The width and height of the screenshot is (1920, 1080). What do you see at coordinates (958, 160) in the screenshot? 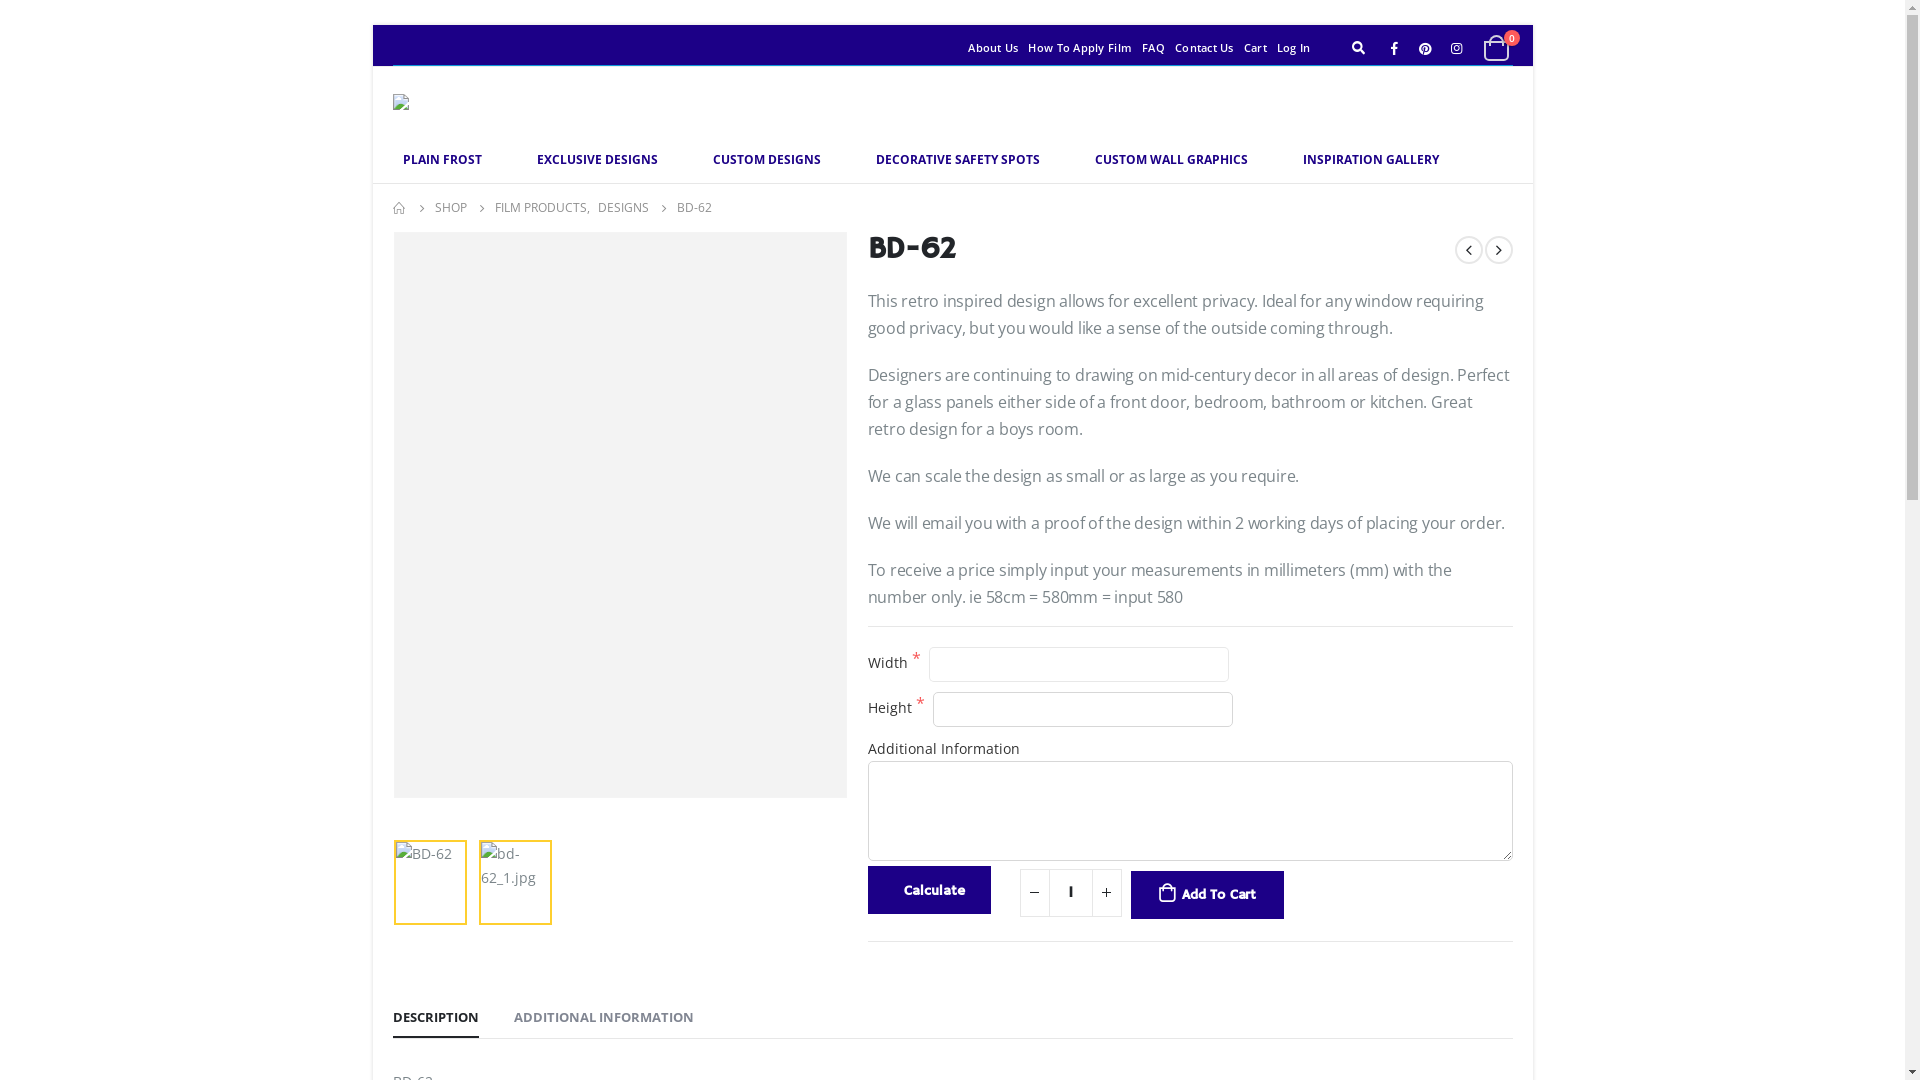
I see `DECORATIVE SAFETY SPOTS` at bounding box center [958, 160].